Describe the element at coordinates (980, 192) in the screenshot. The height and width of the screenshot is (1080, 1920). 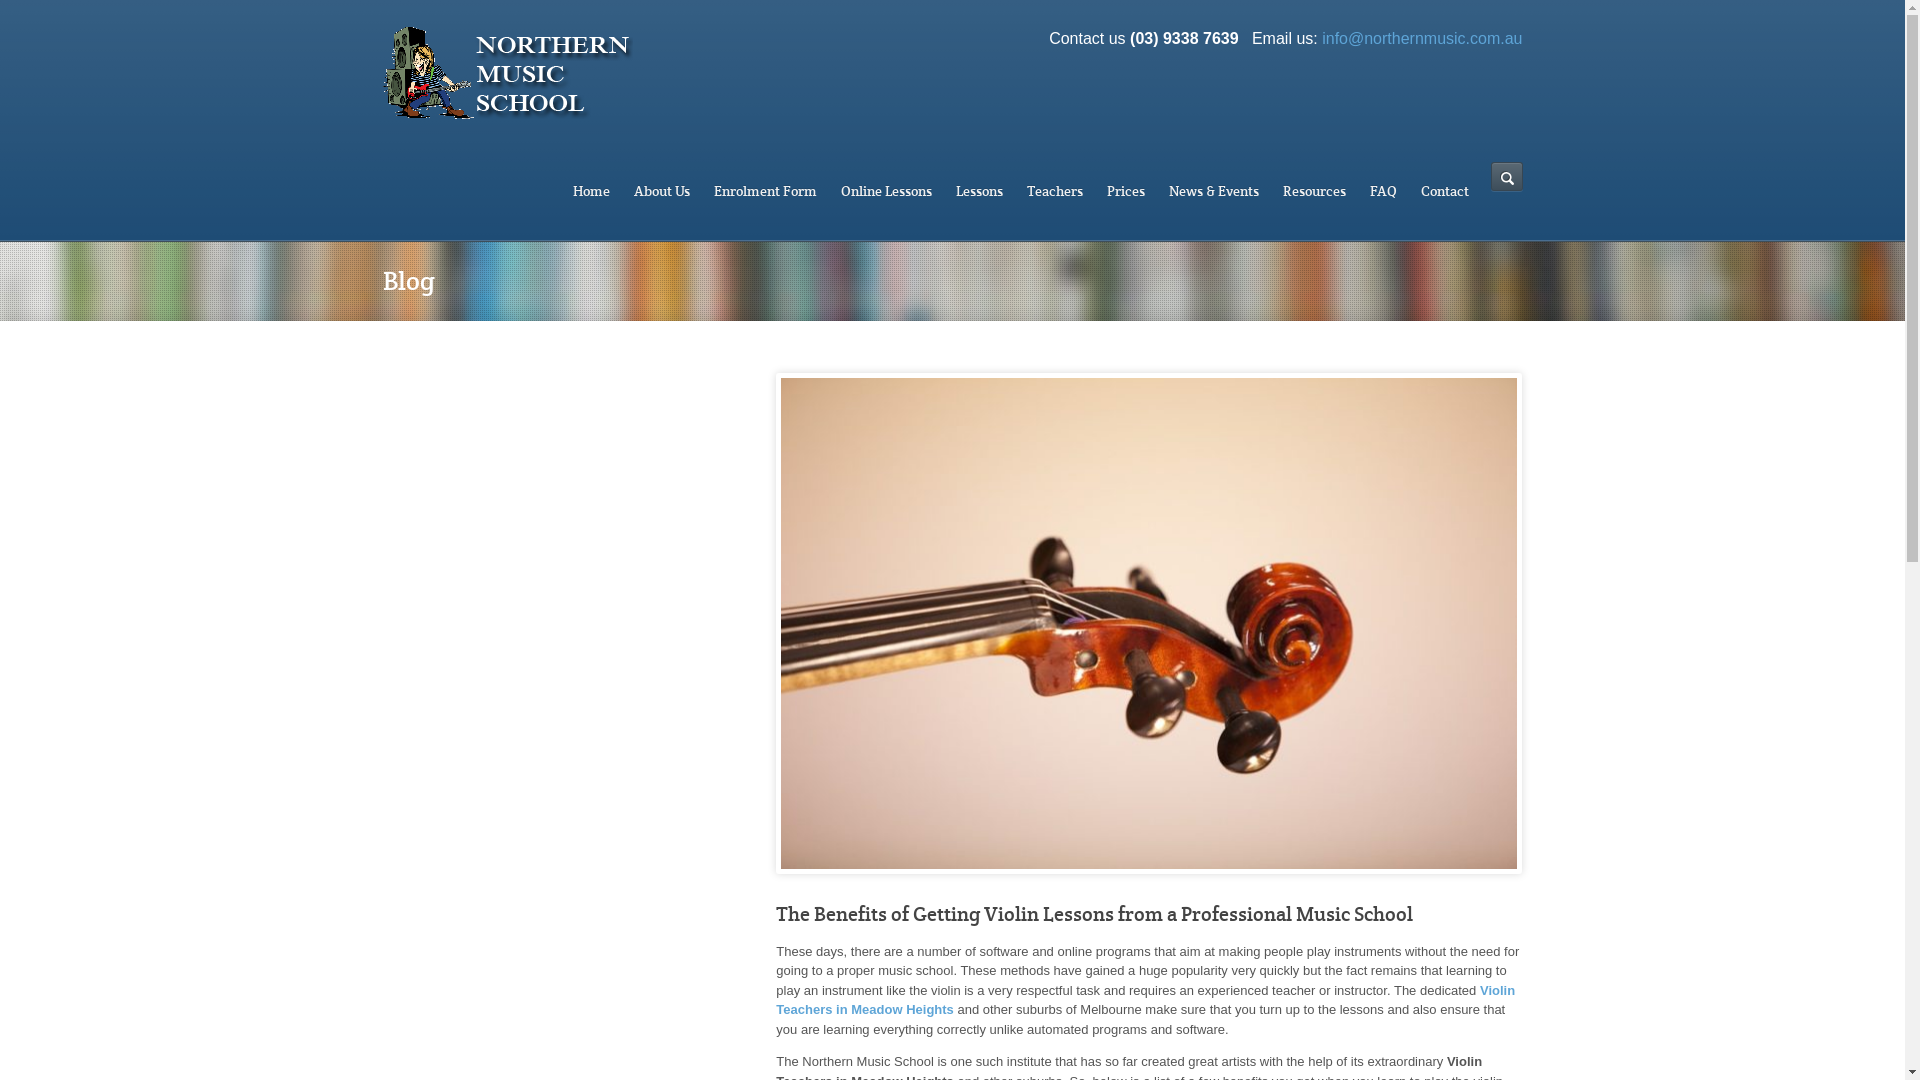
I see `Lessons` at that location.